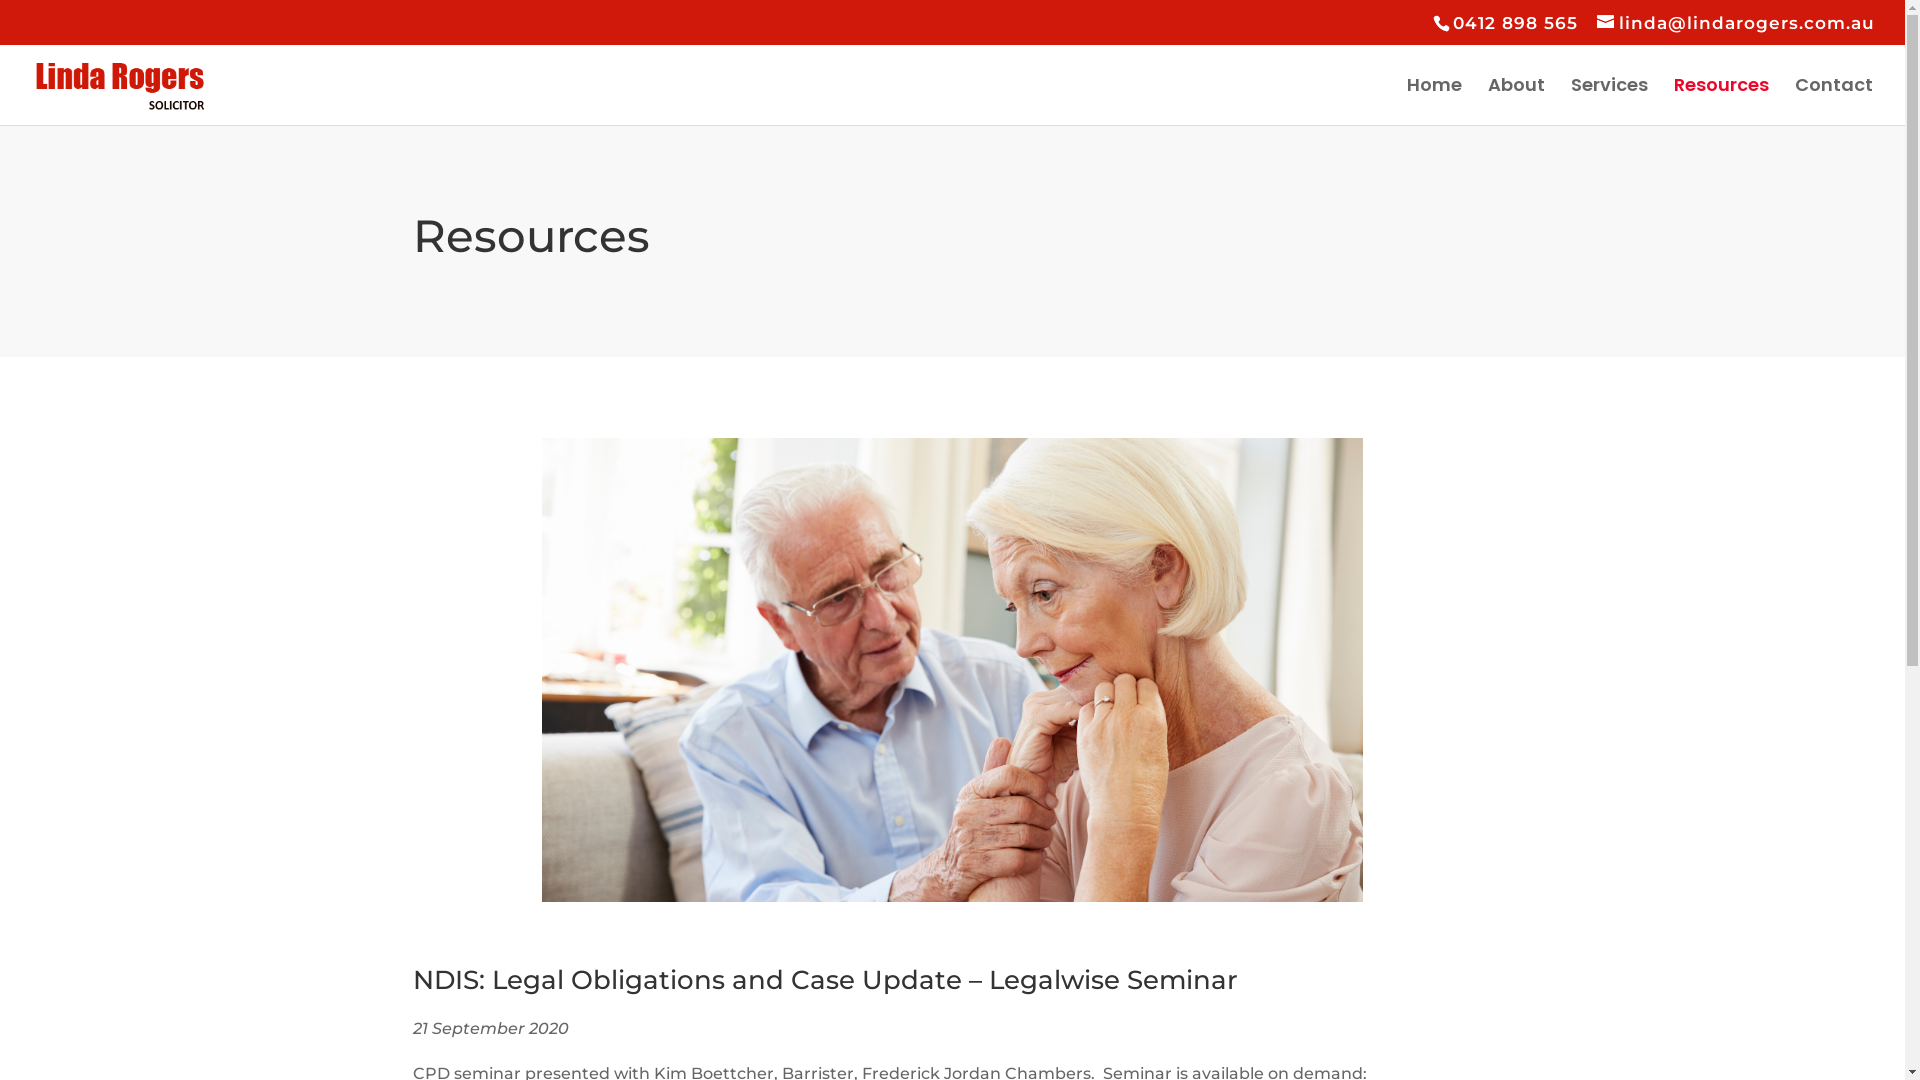  I want to click on Services, so click(1610, 101).